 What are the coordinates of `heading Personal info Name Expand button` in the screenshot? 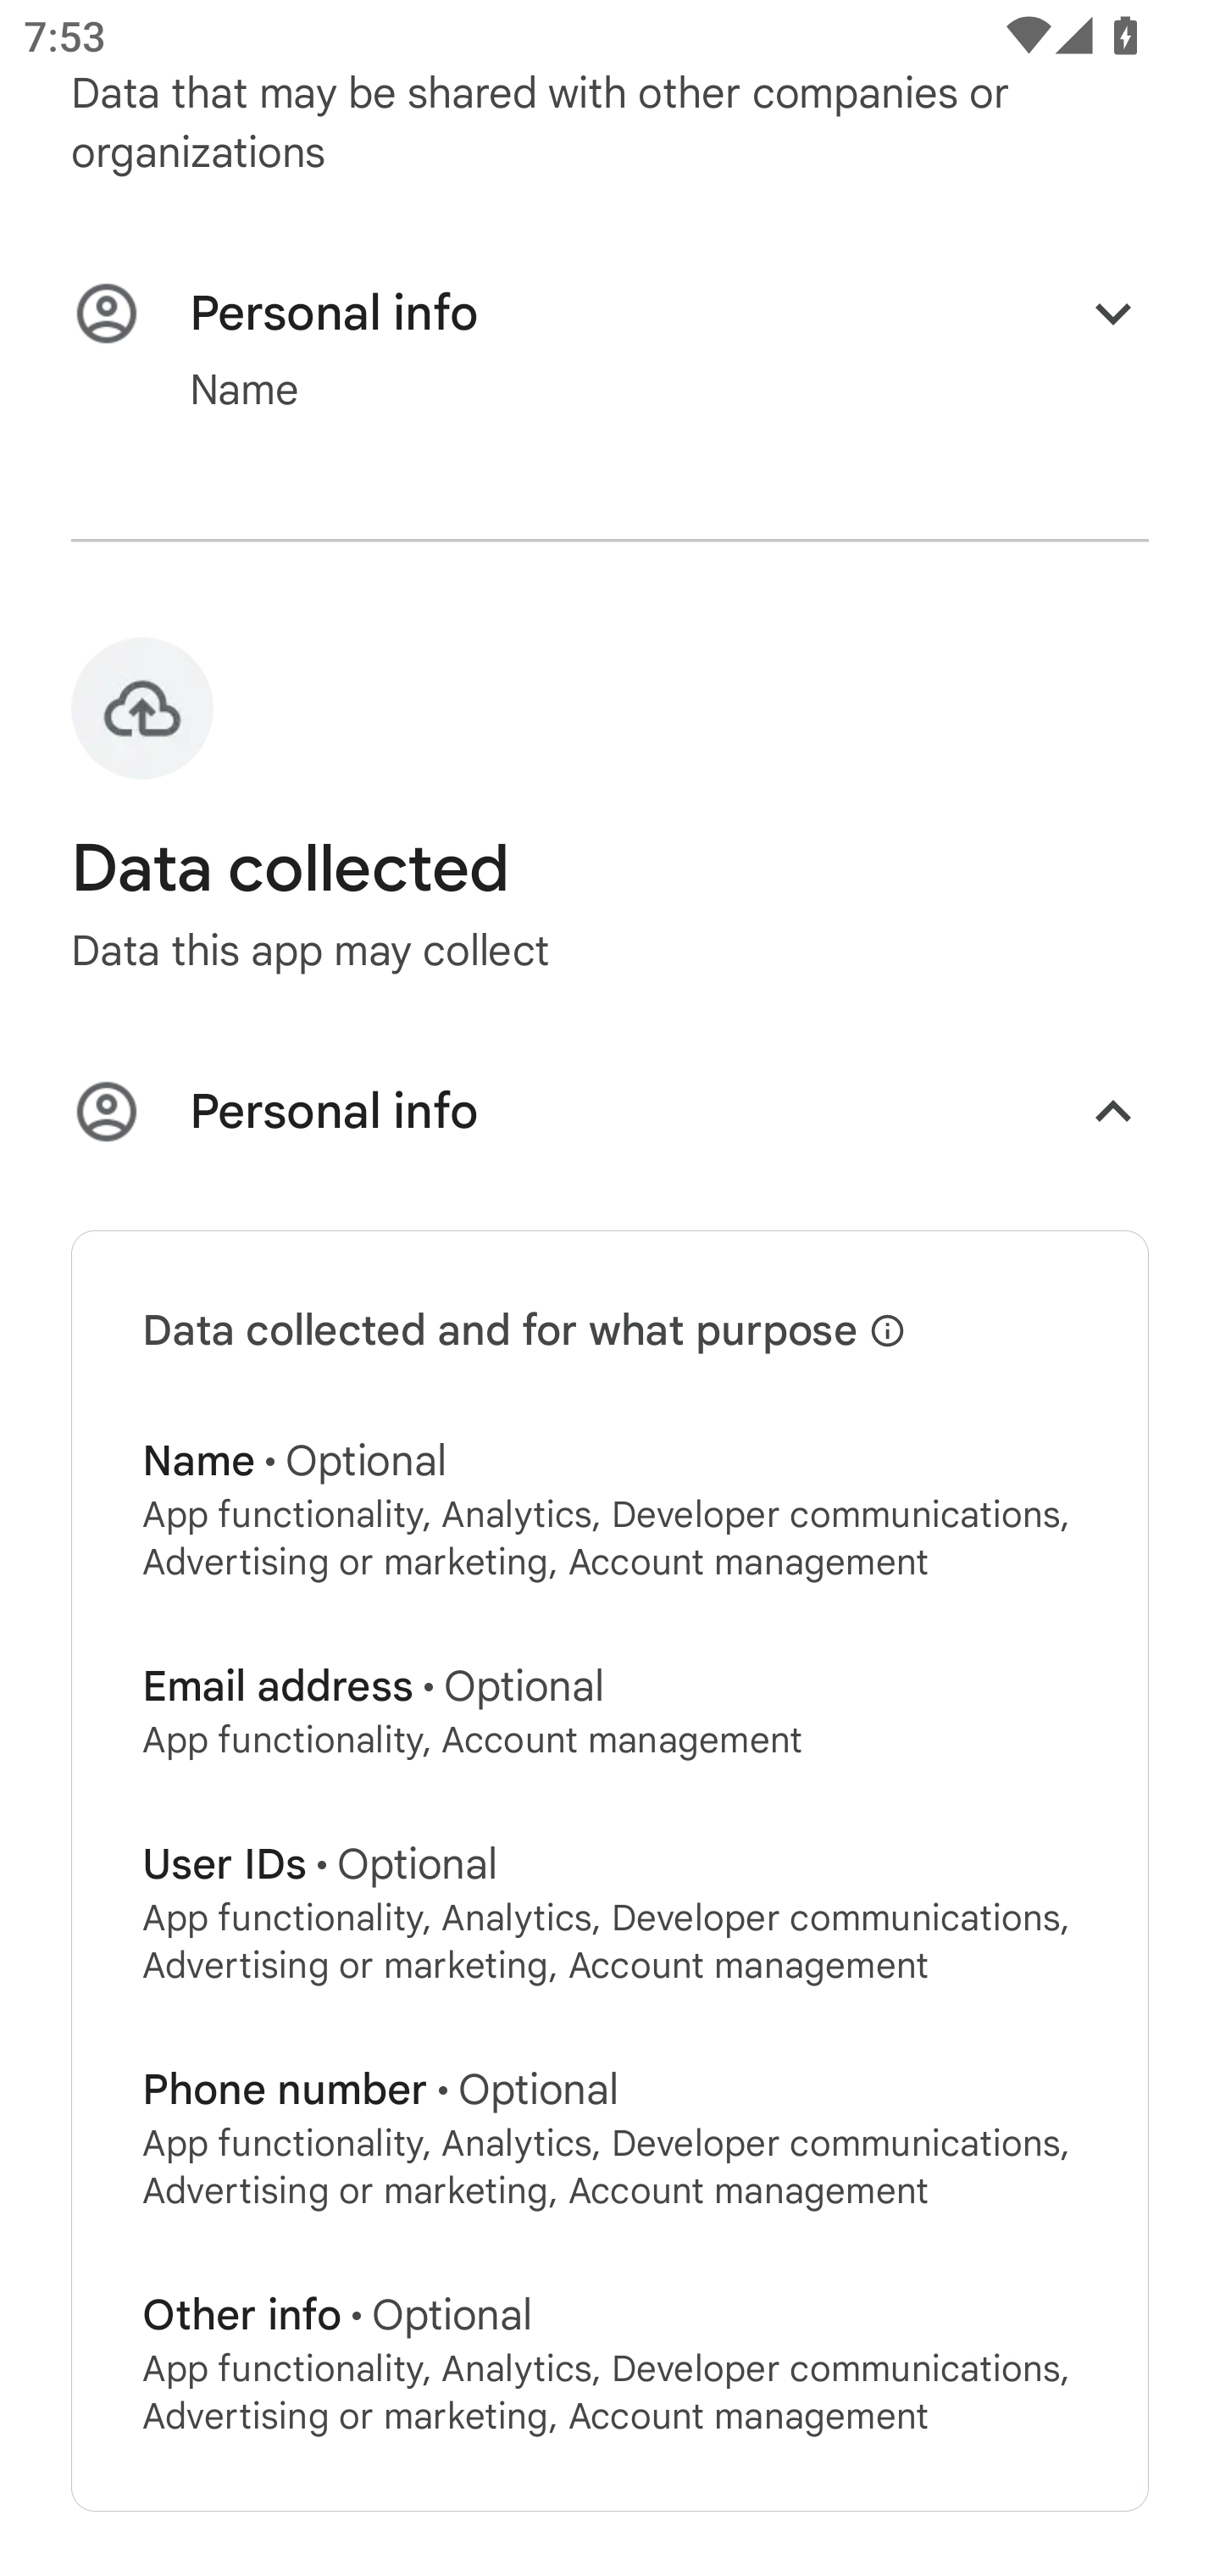 It's located at (610, 349).